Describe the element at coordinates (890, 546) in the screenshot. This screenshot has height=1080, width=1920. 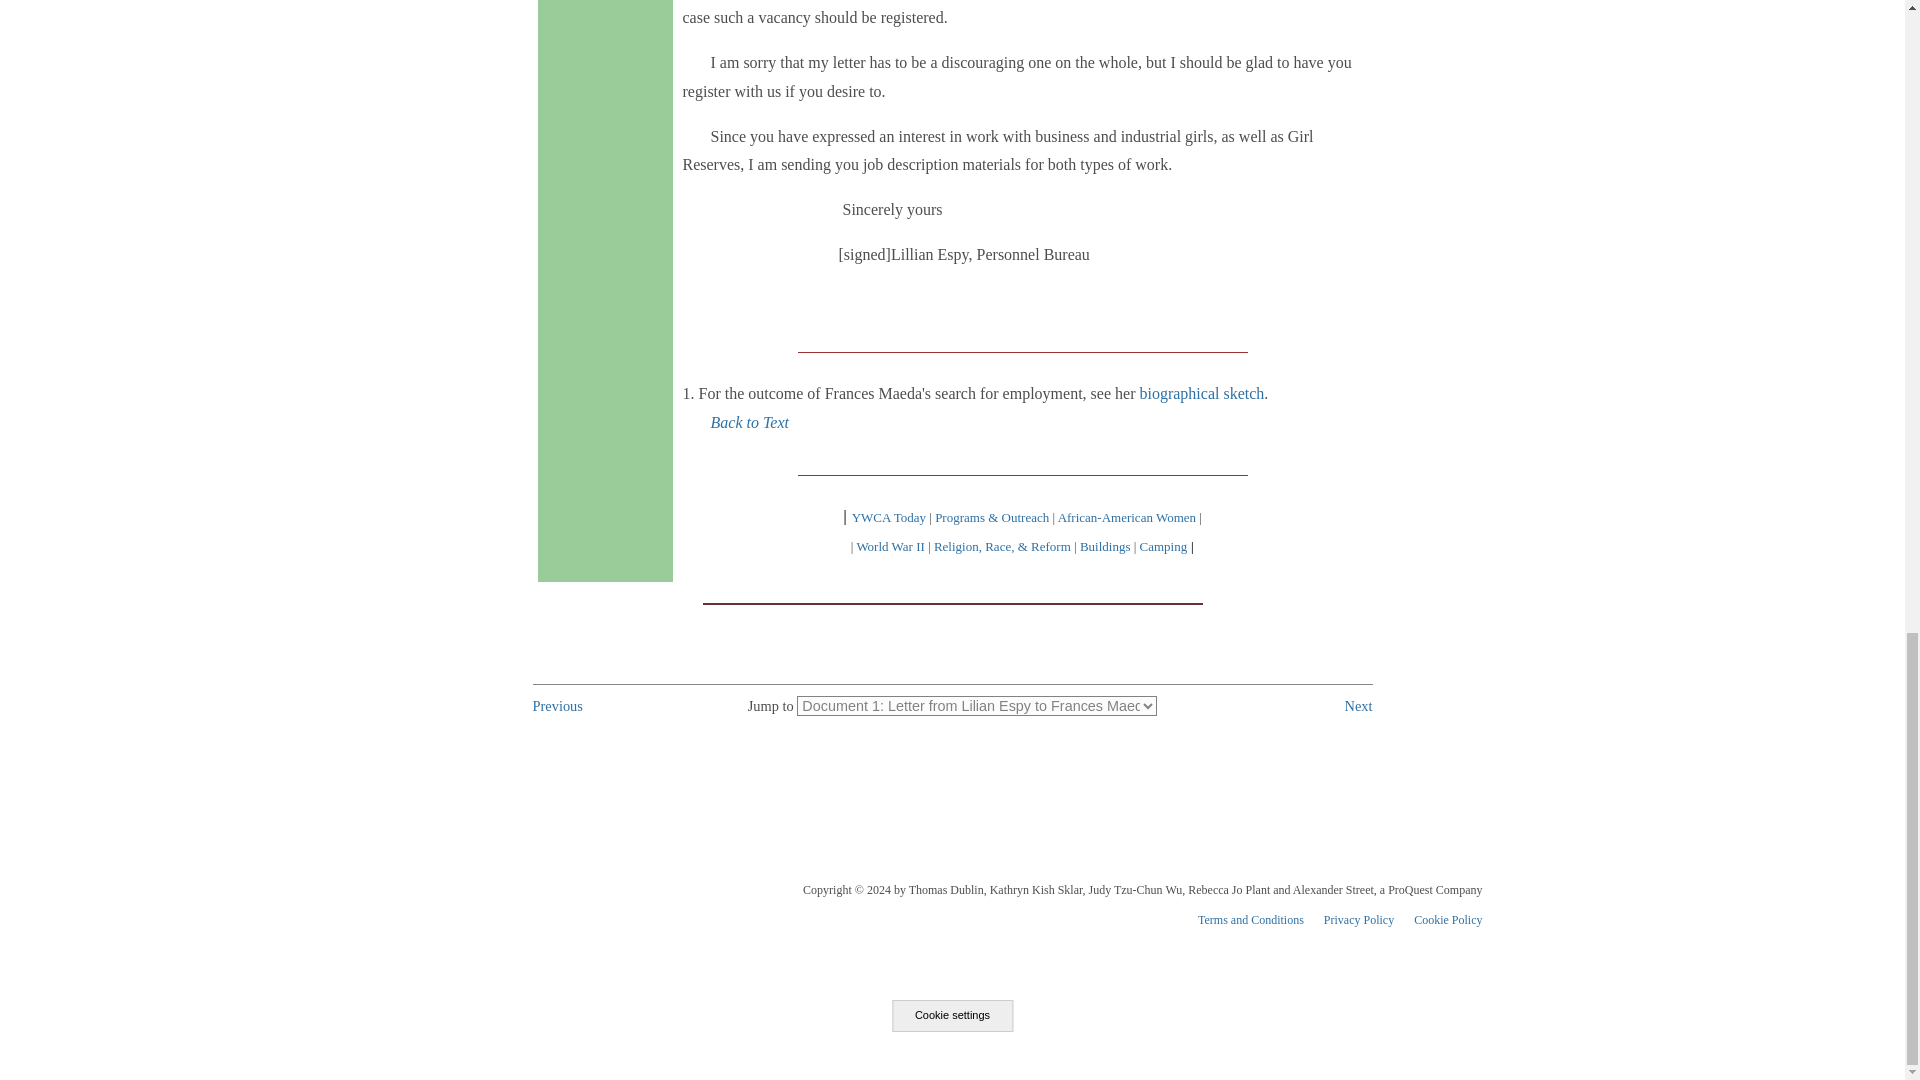
I see `World War II` at that location.